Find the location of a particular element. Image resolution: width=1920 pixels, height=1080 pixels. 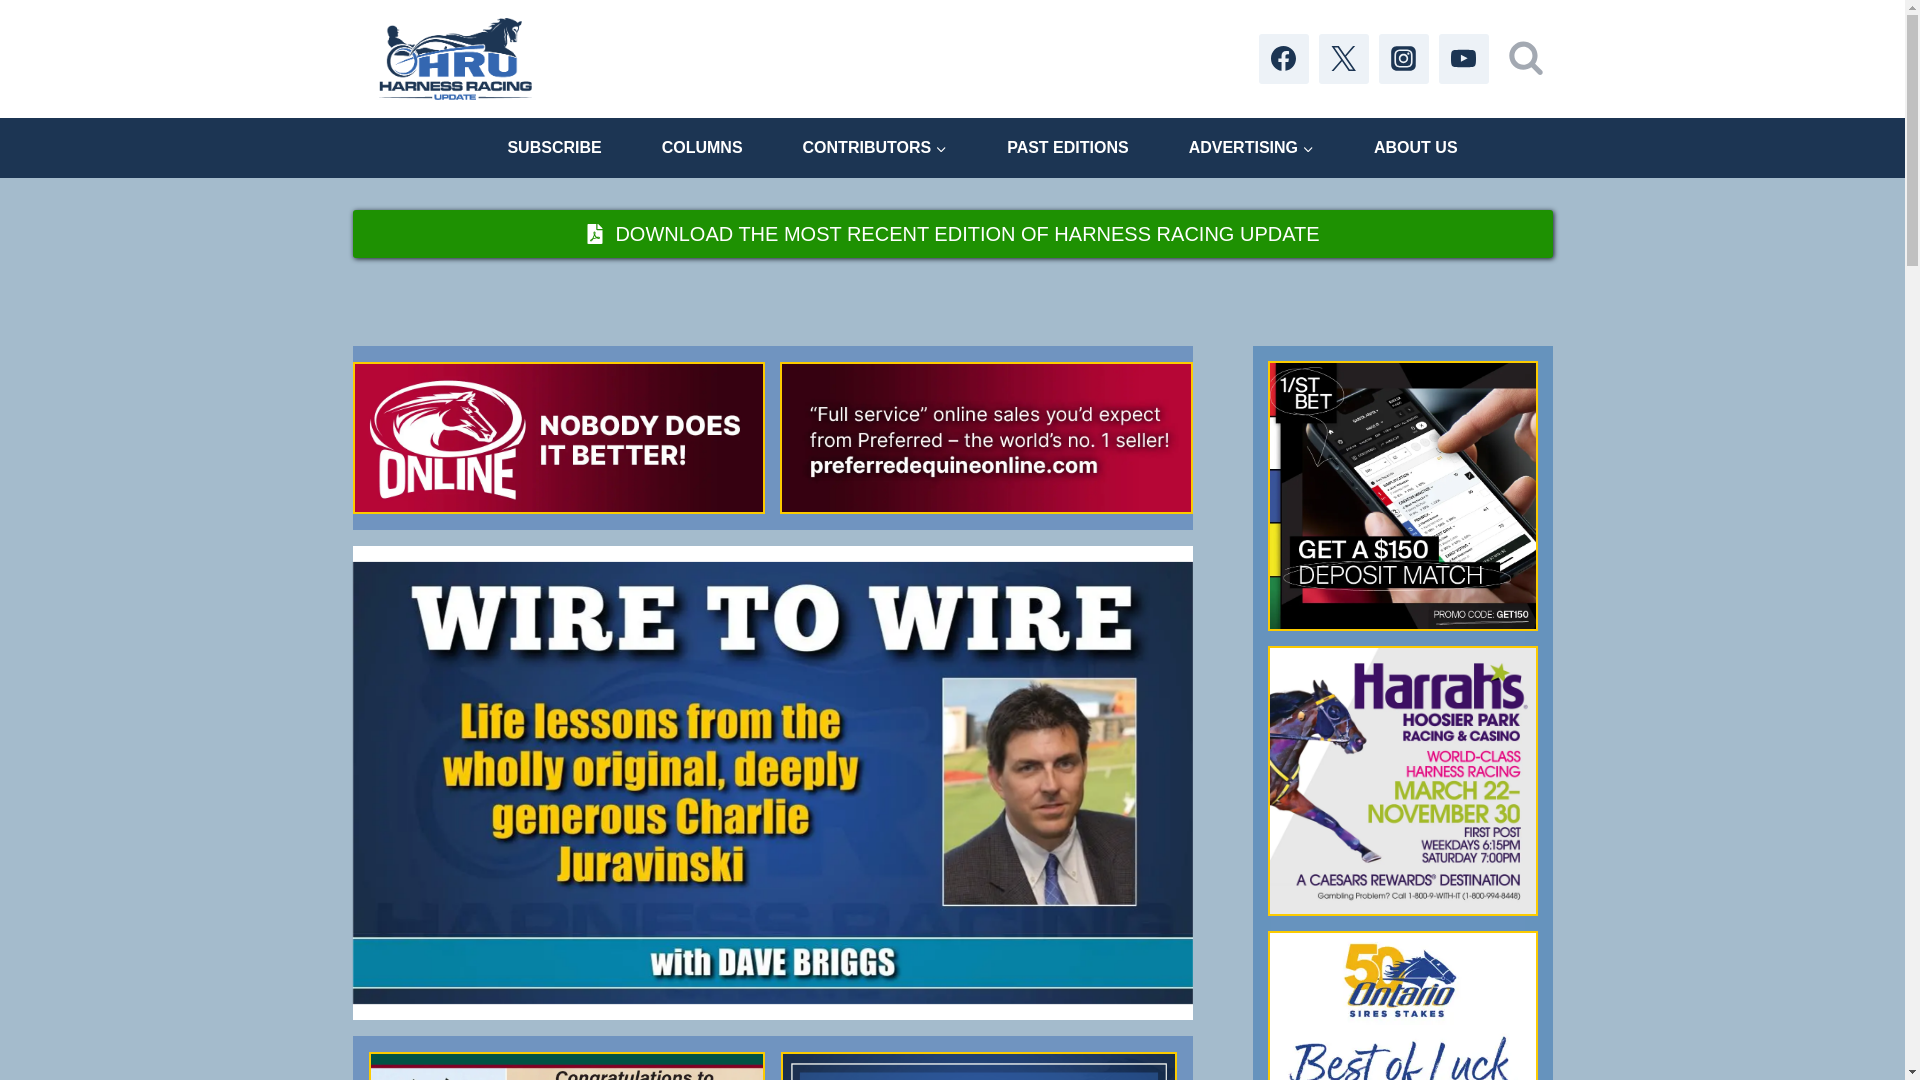

ADVERTISING is located at coordinates (1252, 147).